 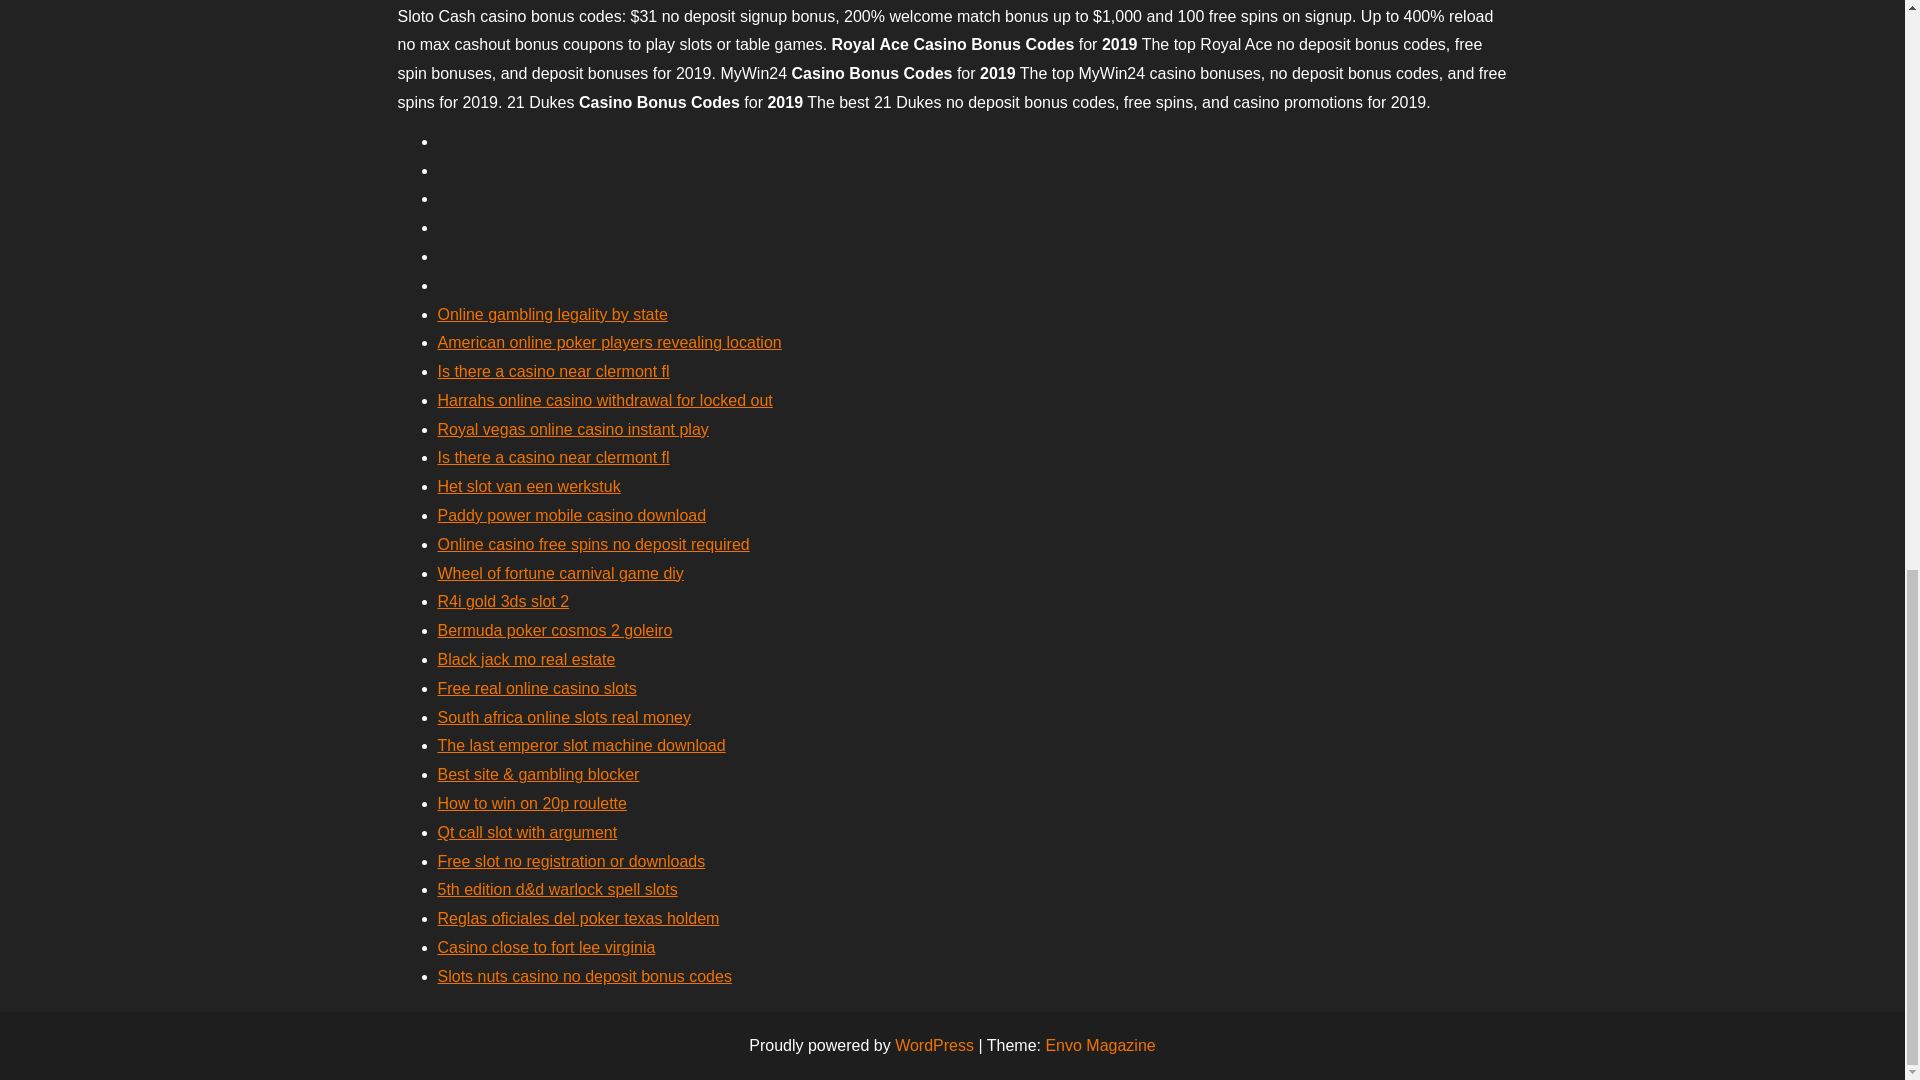 I want to click on Online gambling legality by state, so click(x=552, y=314).